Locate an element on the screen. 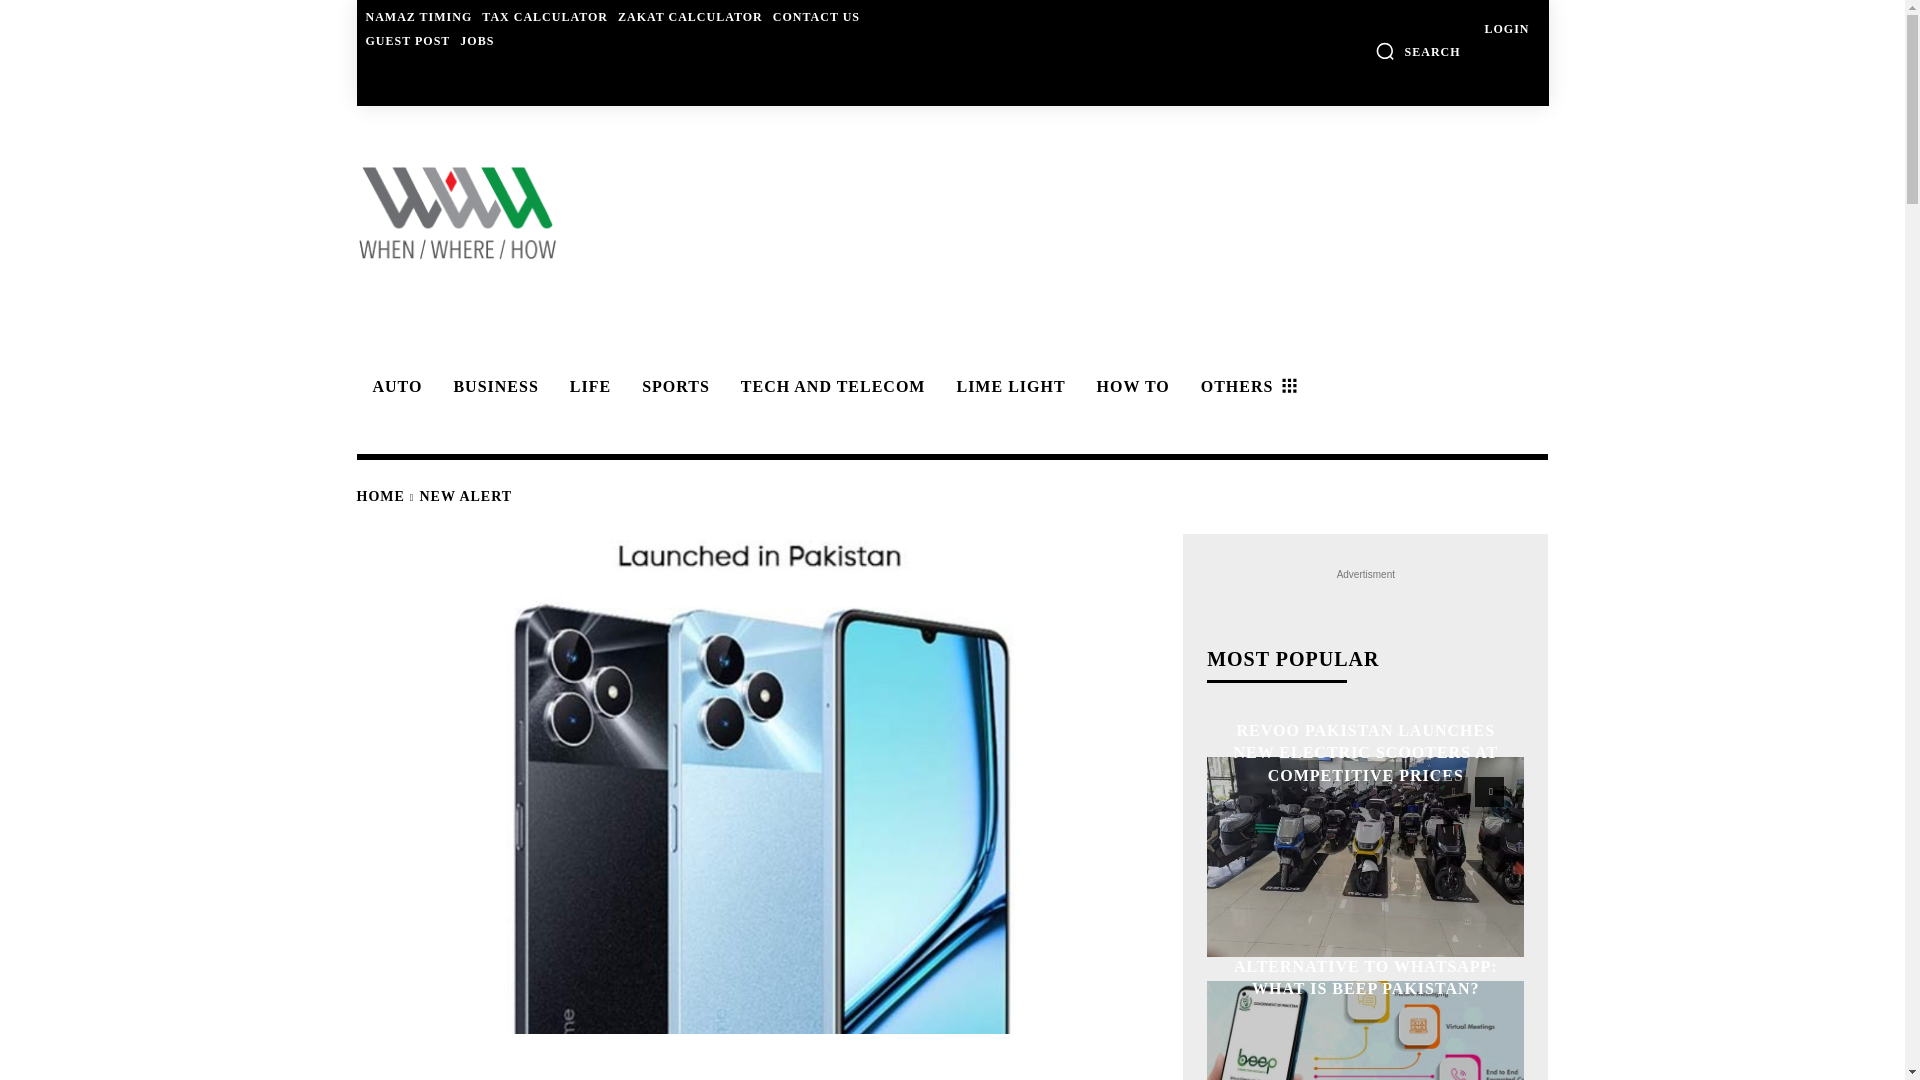 Image resolution: width=1920 pixels, height=1080 pixels. LIFE is located at coordinates (587, 387).